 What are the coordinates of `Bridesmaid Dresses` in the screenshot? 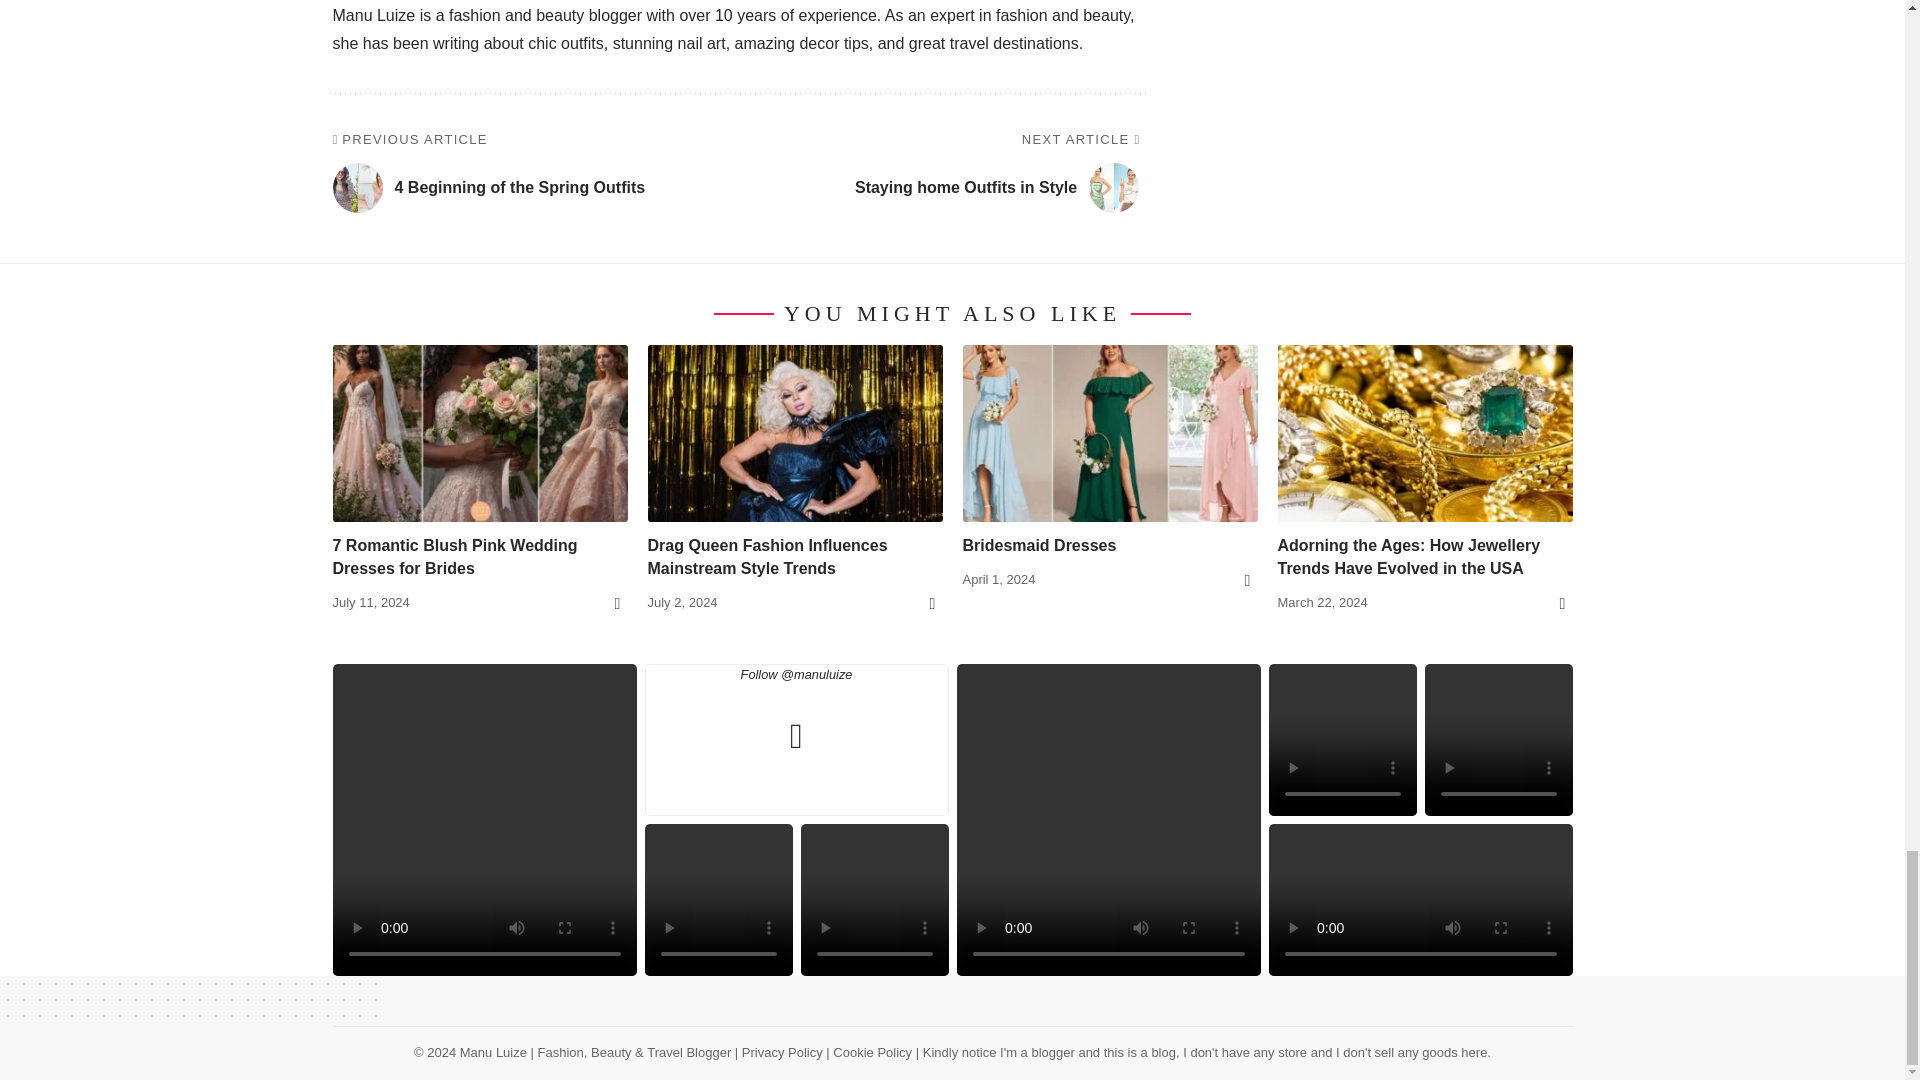 It's located at (1109, 432).